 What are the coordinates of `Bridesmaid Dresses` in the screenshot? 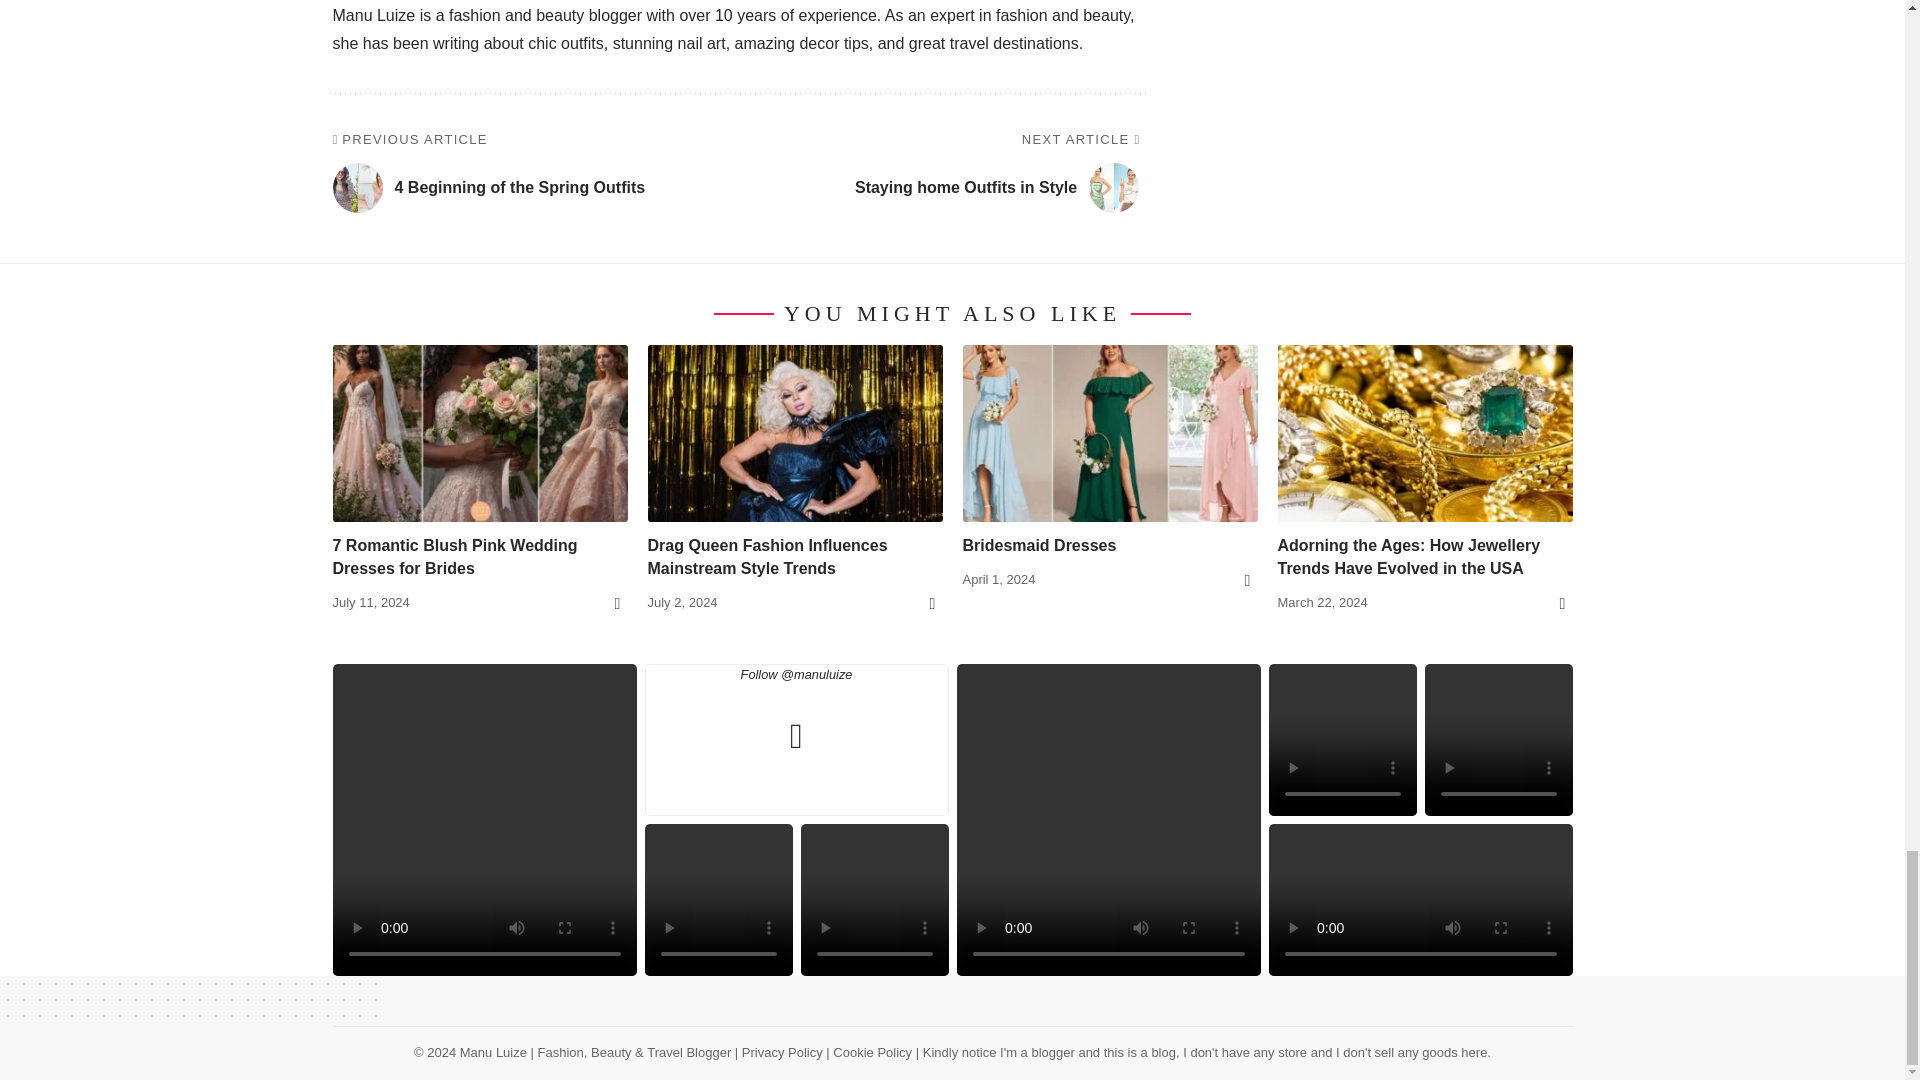 It's located at (1109, 432).